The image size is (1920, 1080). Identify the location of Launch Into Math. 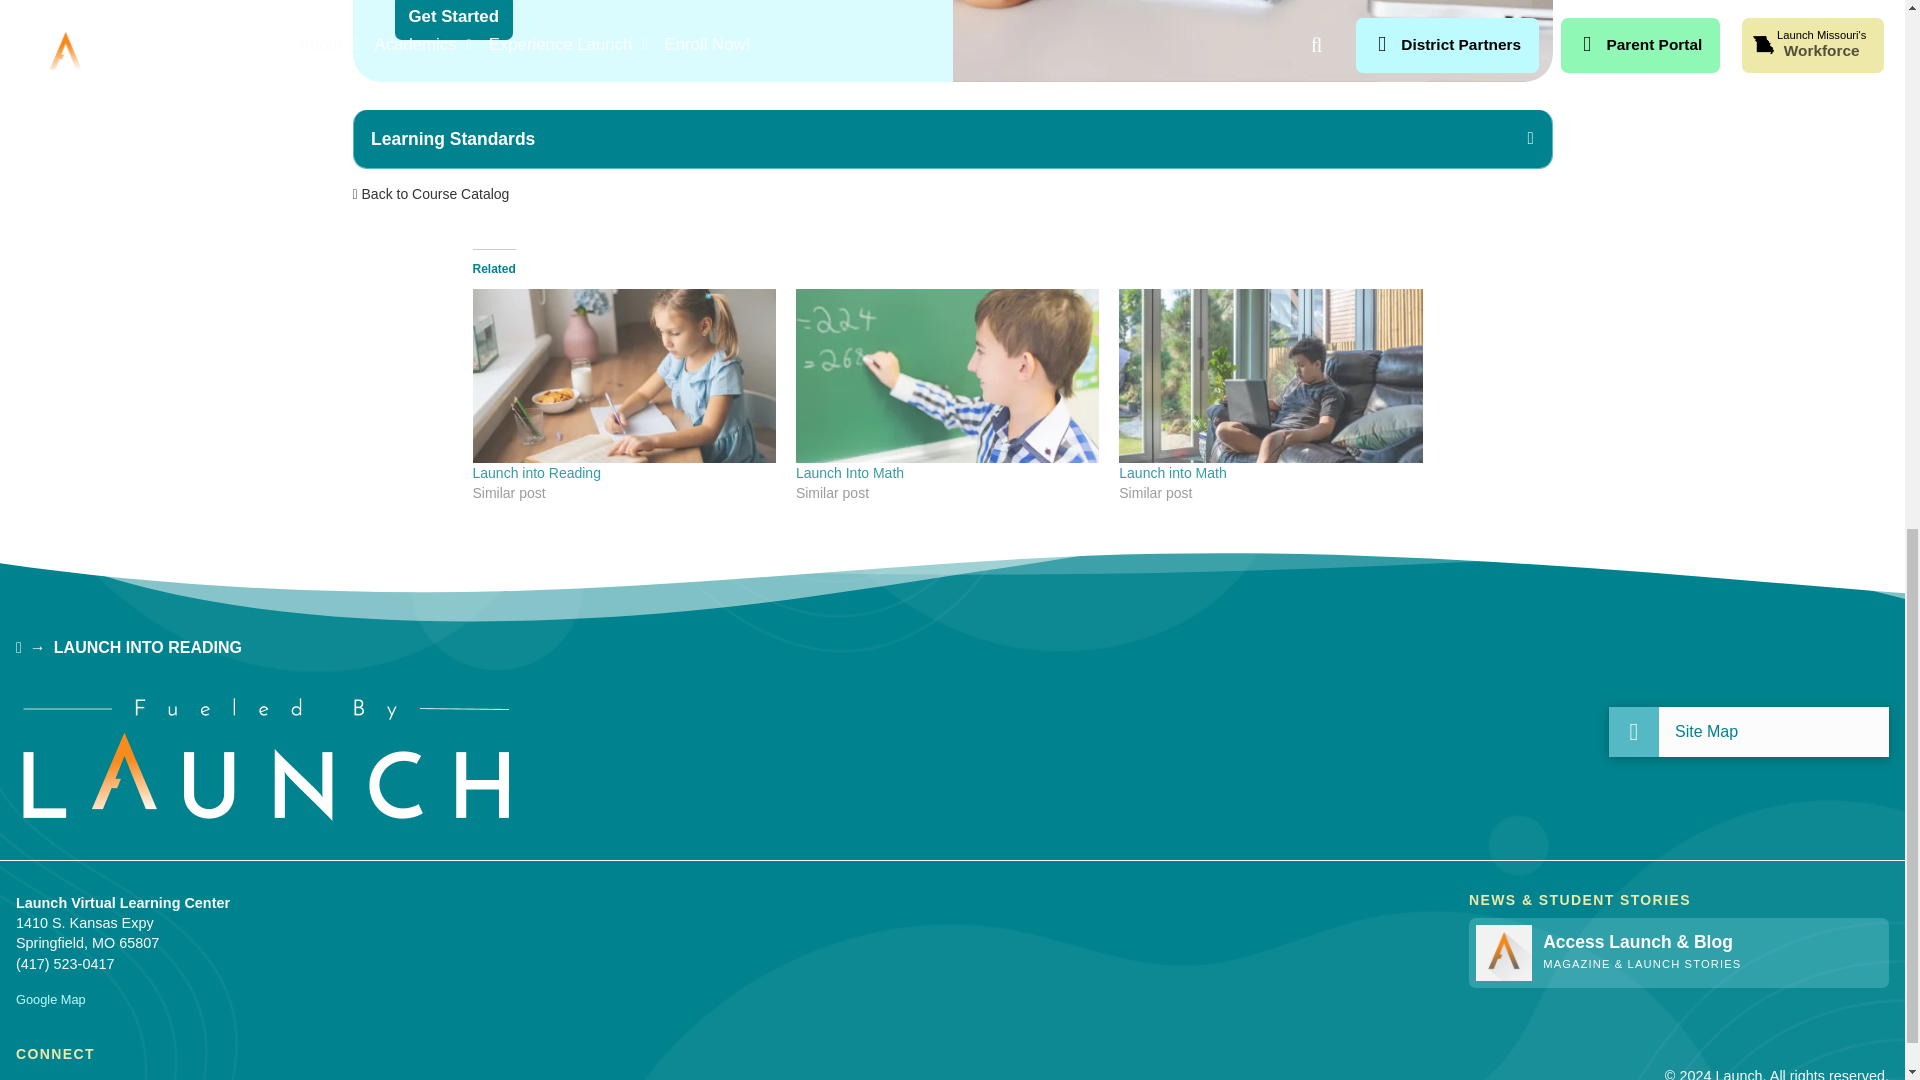
(947, 376).